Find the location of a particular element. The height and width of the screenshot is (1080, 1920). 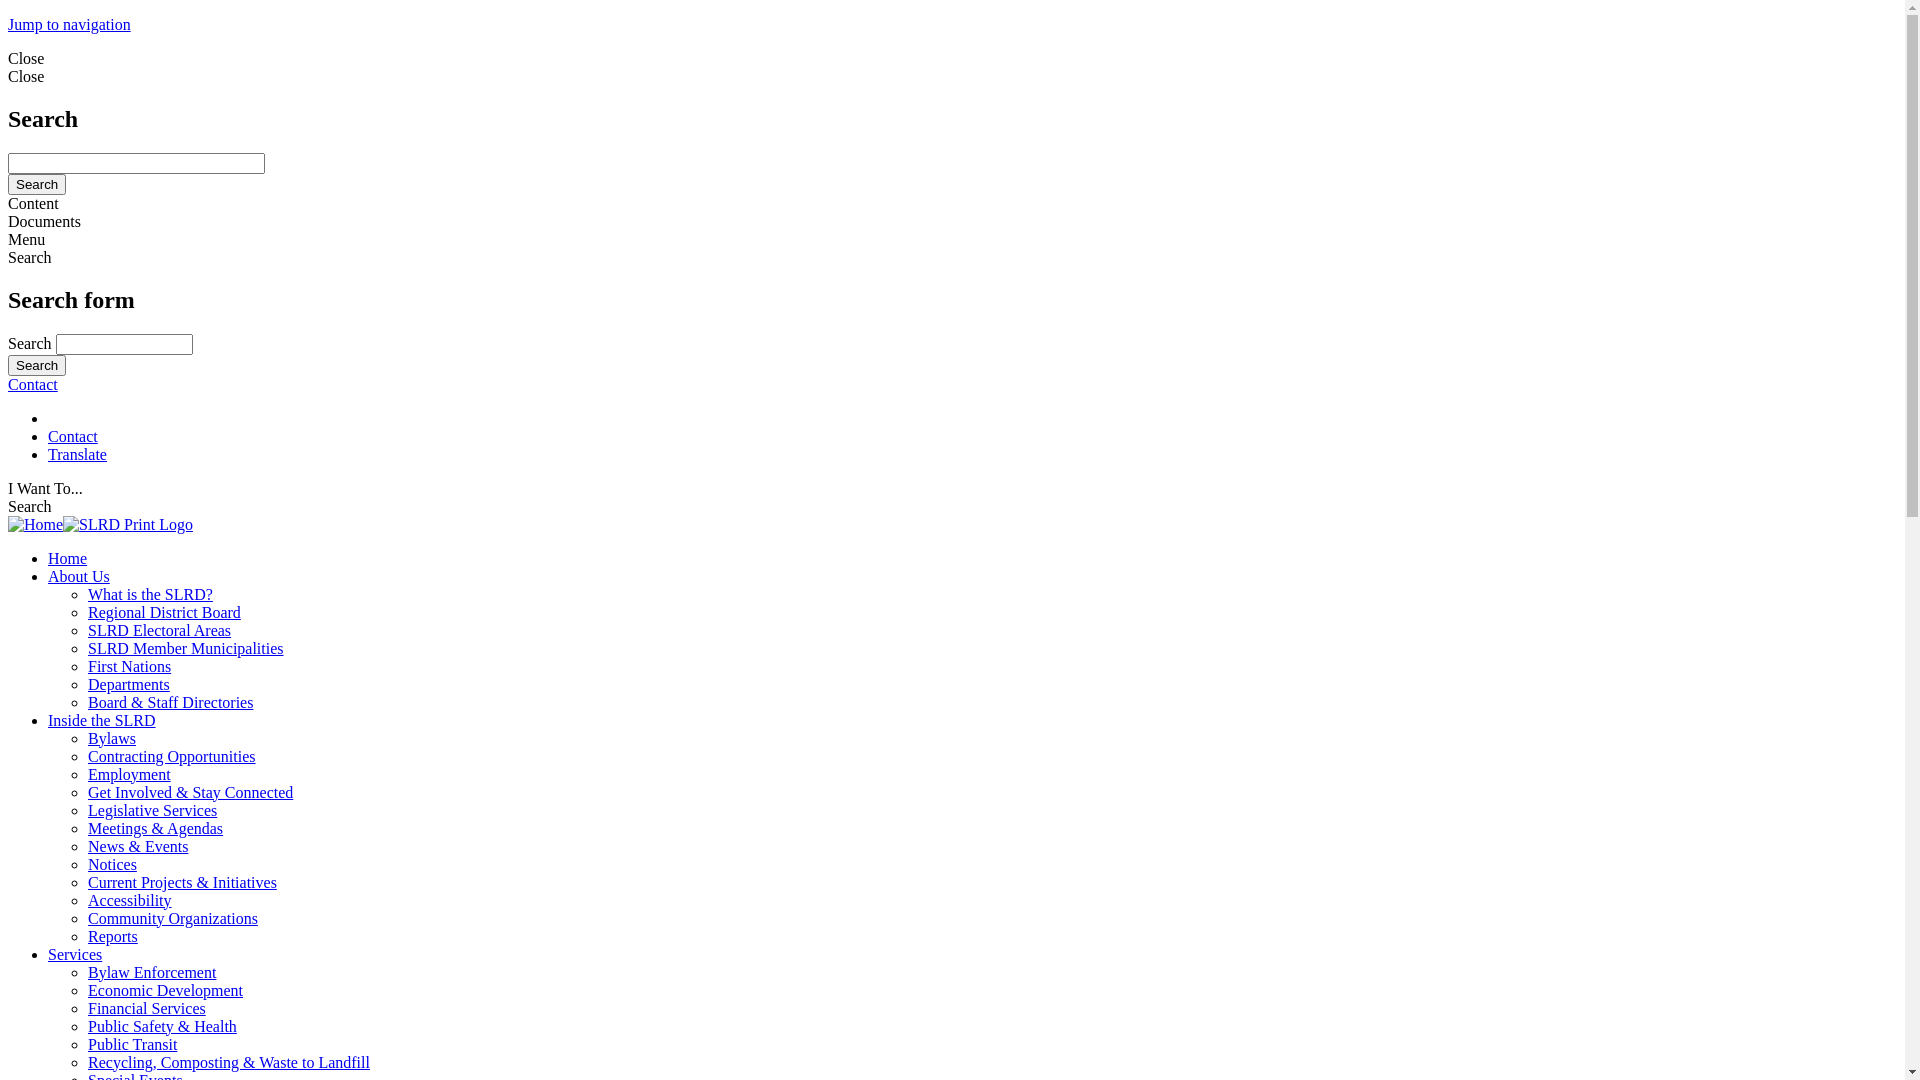

Public Transit is located at coordinates (132, 1044).